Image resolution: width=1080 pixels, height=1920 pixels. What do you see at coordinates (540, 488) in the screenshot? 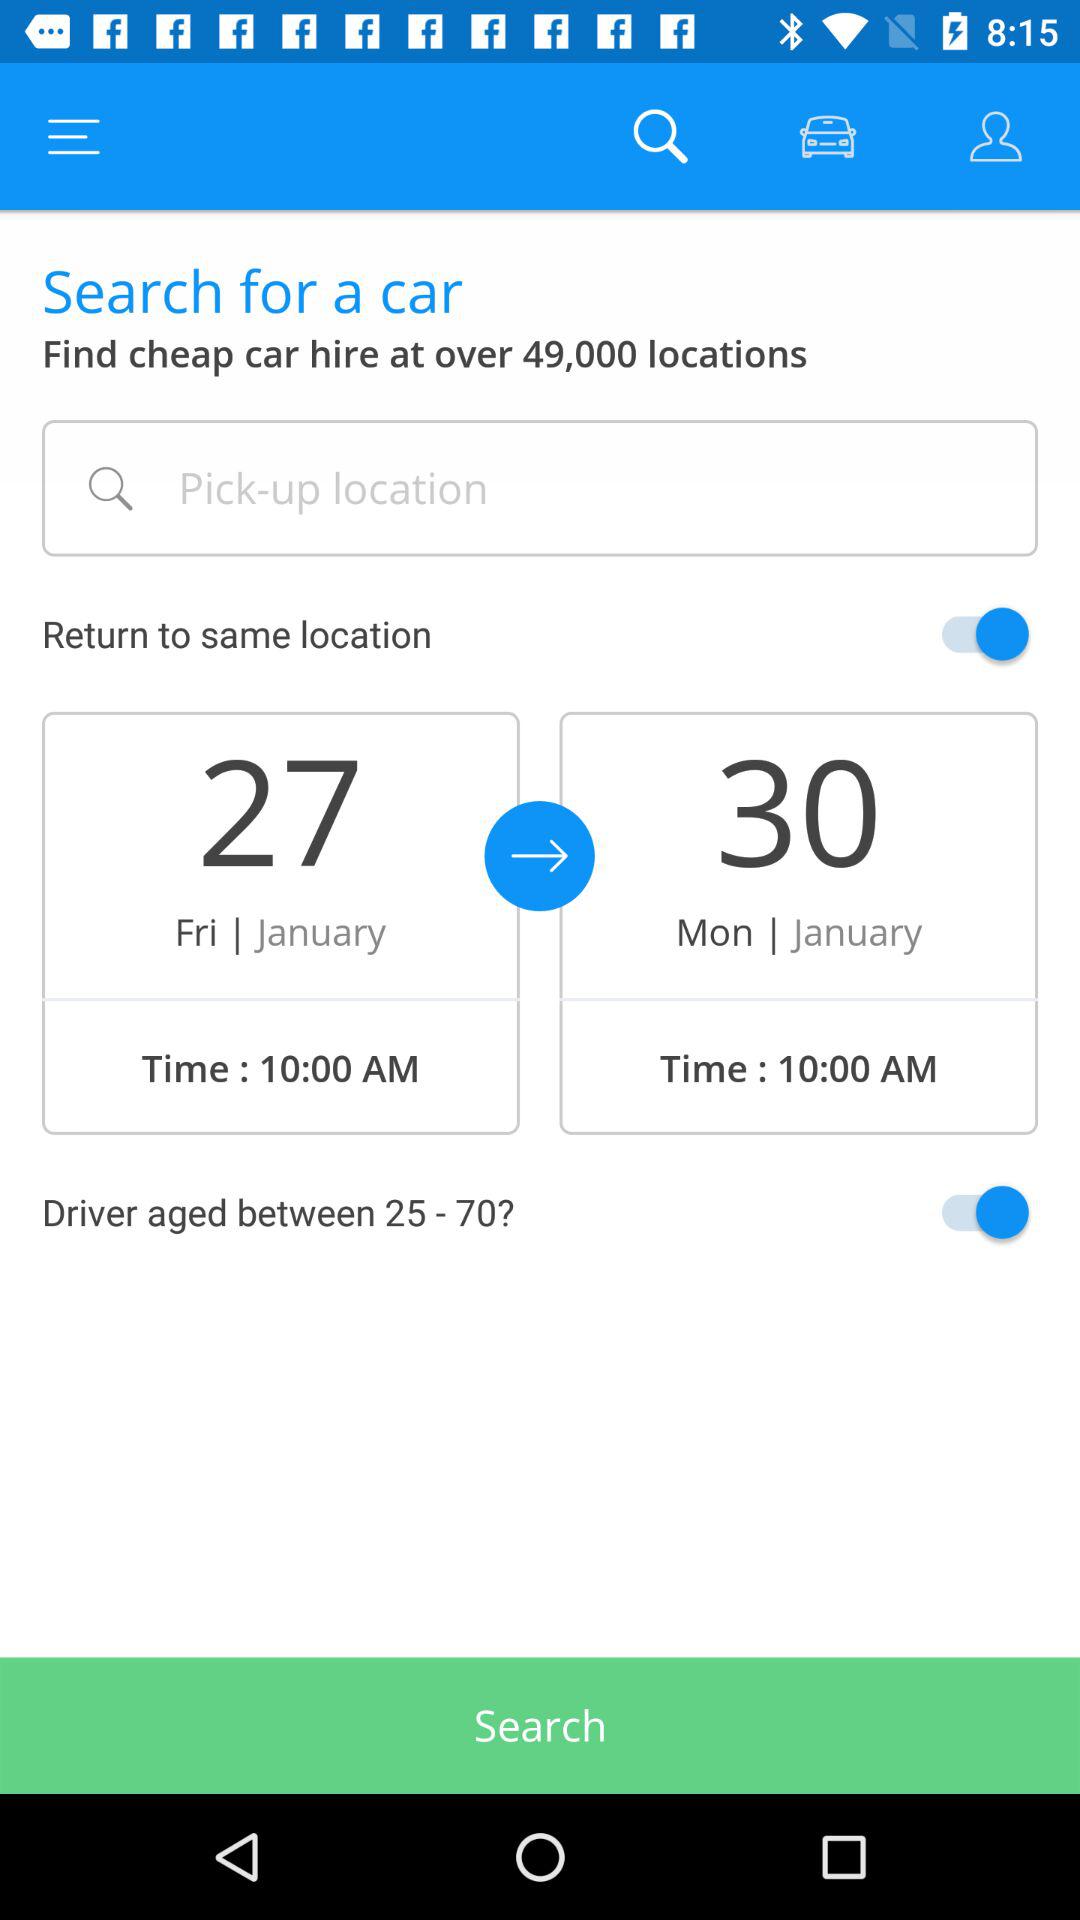
I see `search for pick up location` at bounding box center [540, 488].